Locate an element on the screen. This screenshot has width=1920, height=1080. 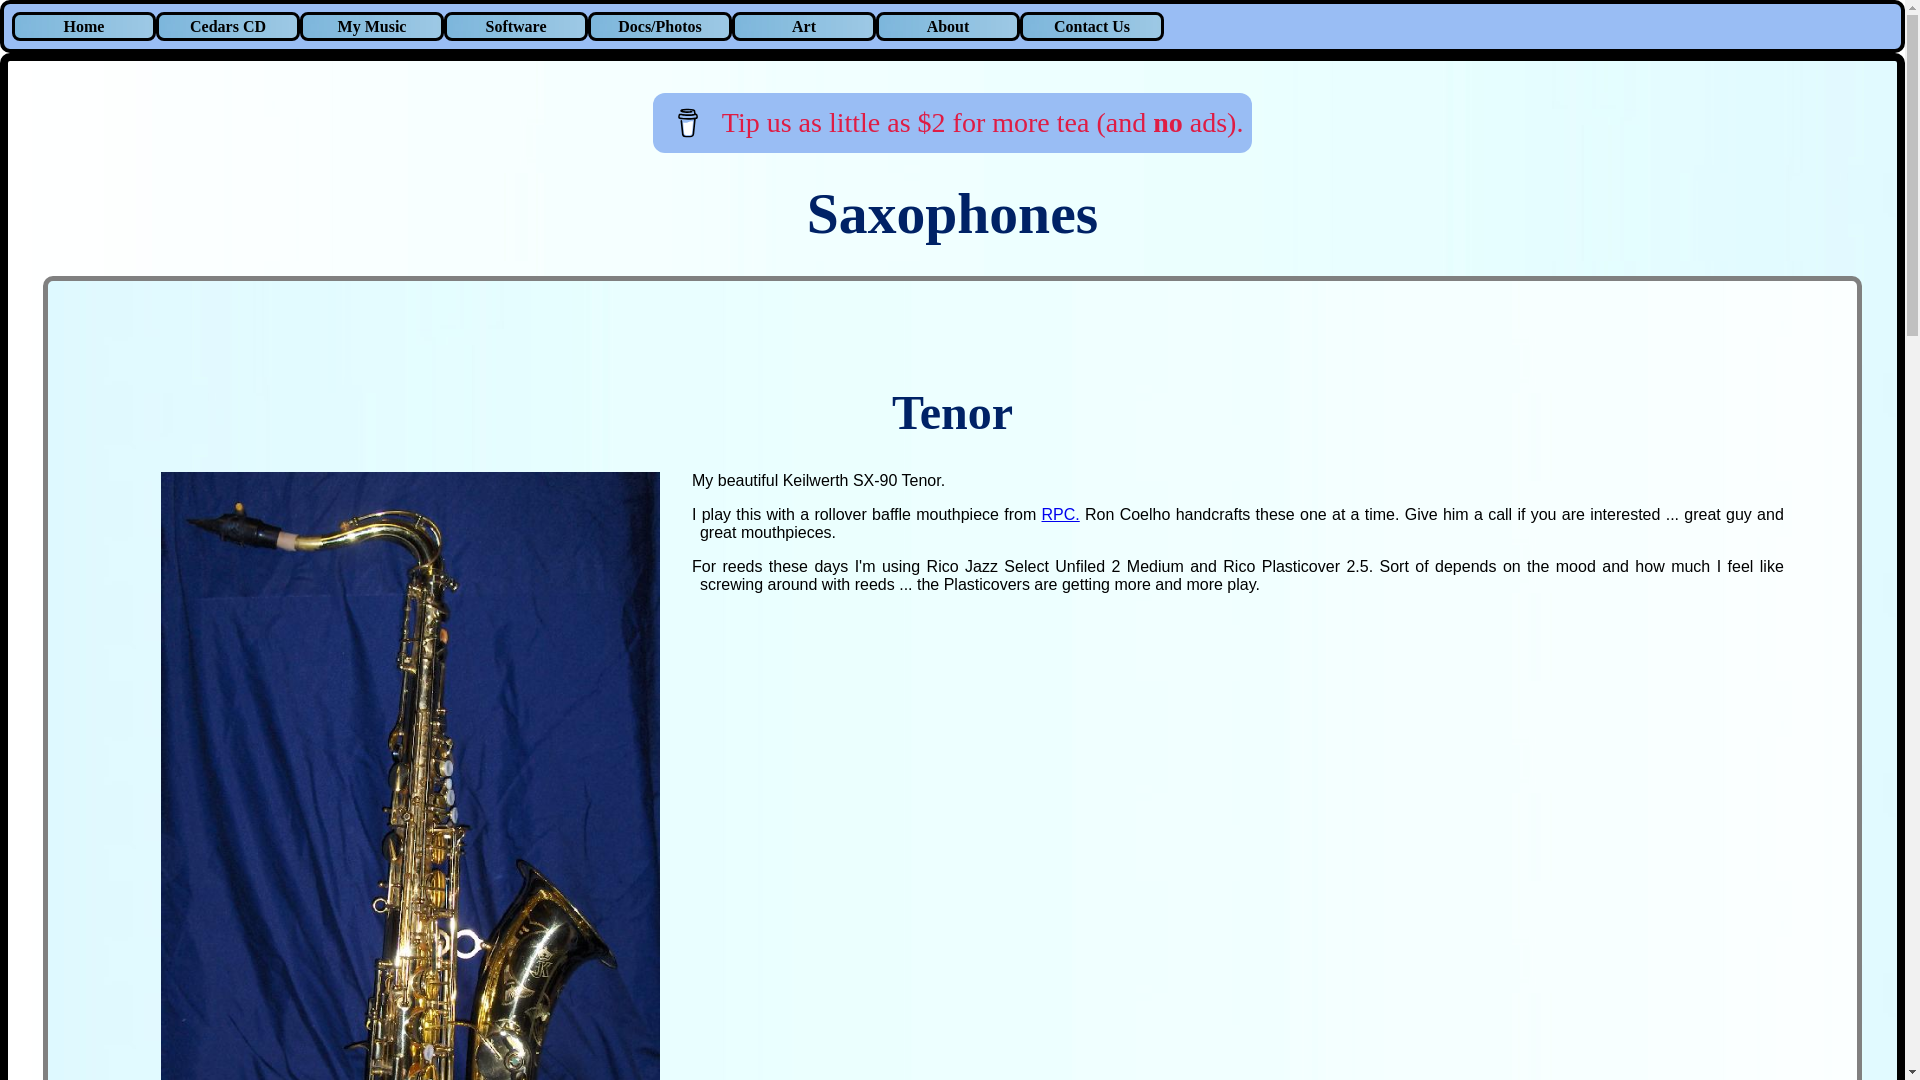
Software is located at coordinates (515, 26).